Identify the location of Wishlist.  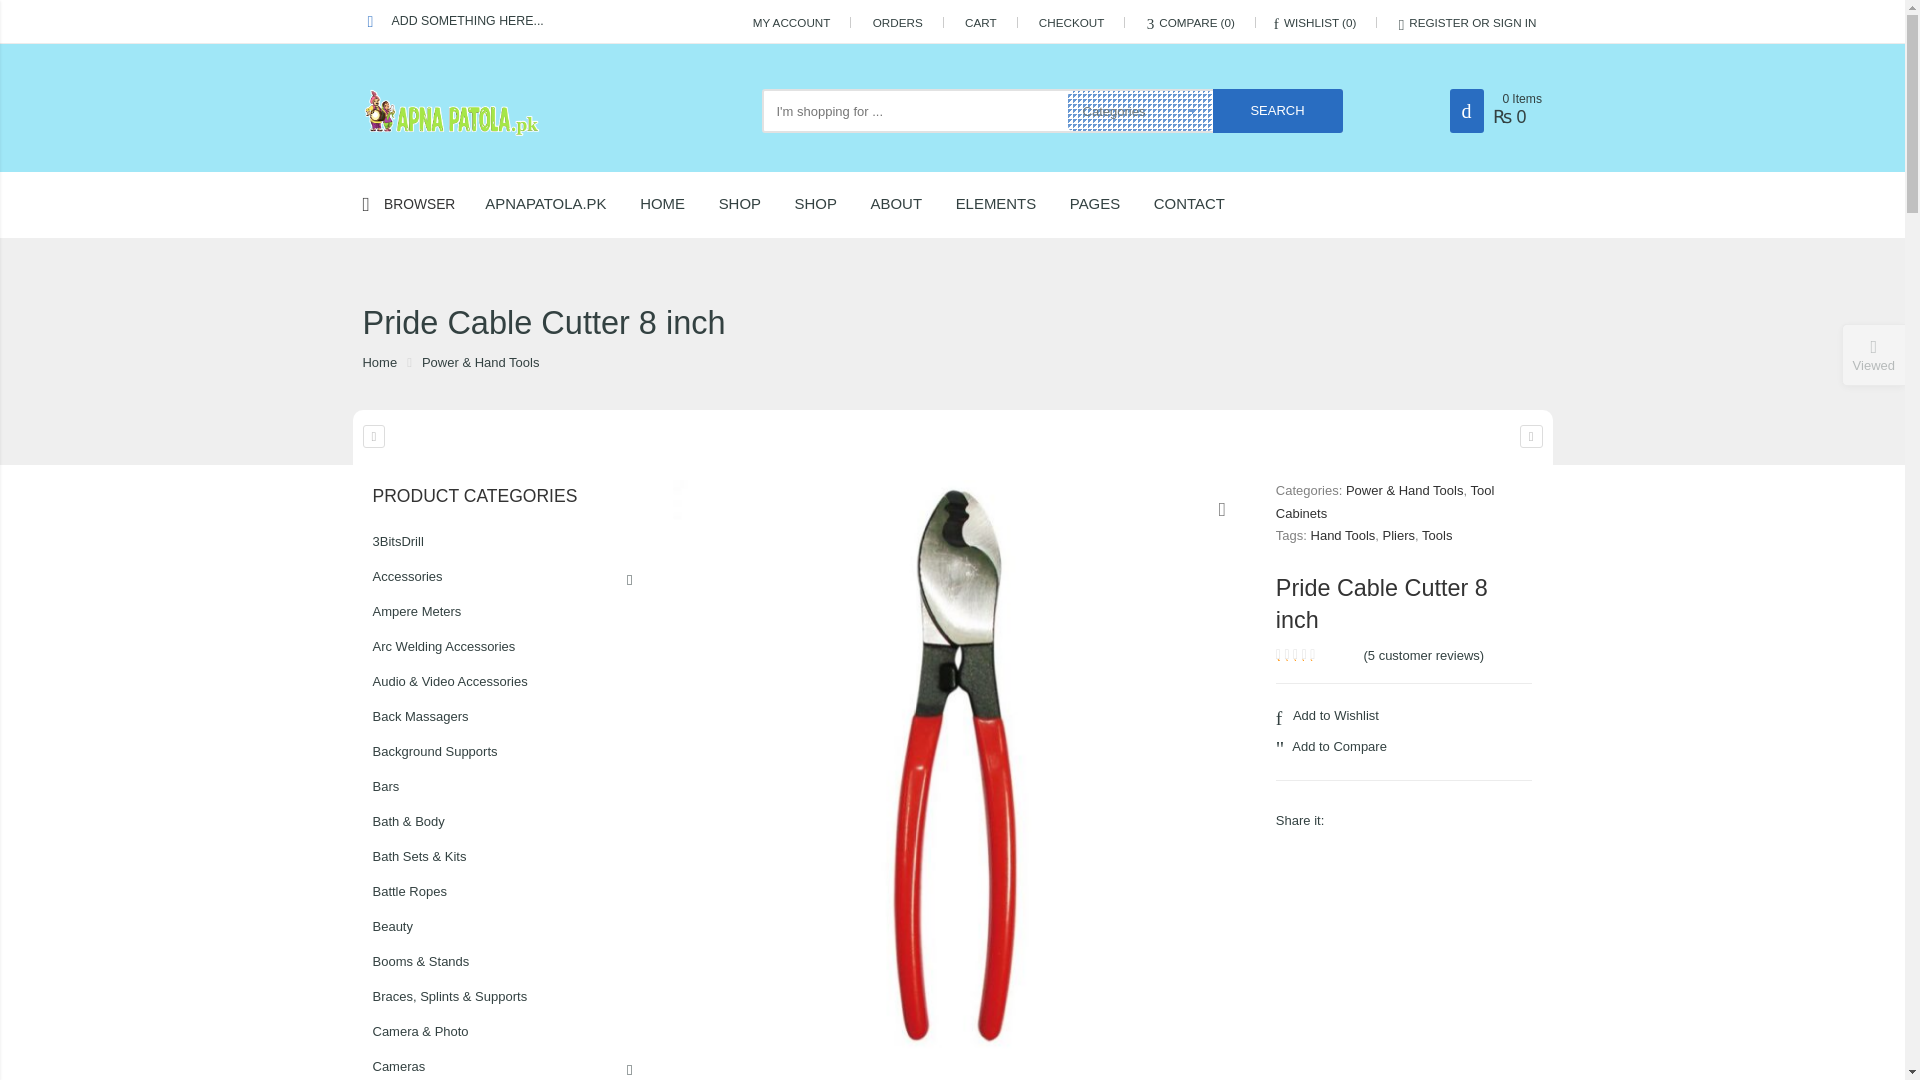
(1316, 22).